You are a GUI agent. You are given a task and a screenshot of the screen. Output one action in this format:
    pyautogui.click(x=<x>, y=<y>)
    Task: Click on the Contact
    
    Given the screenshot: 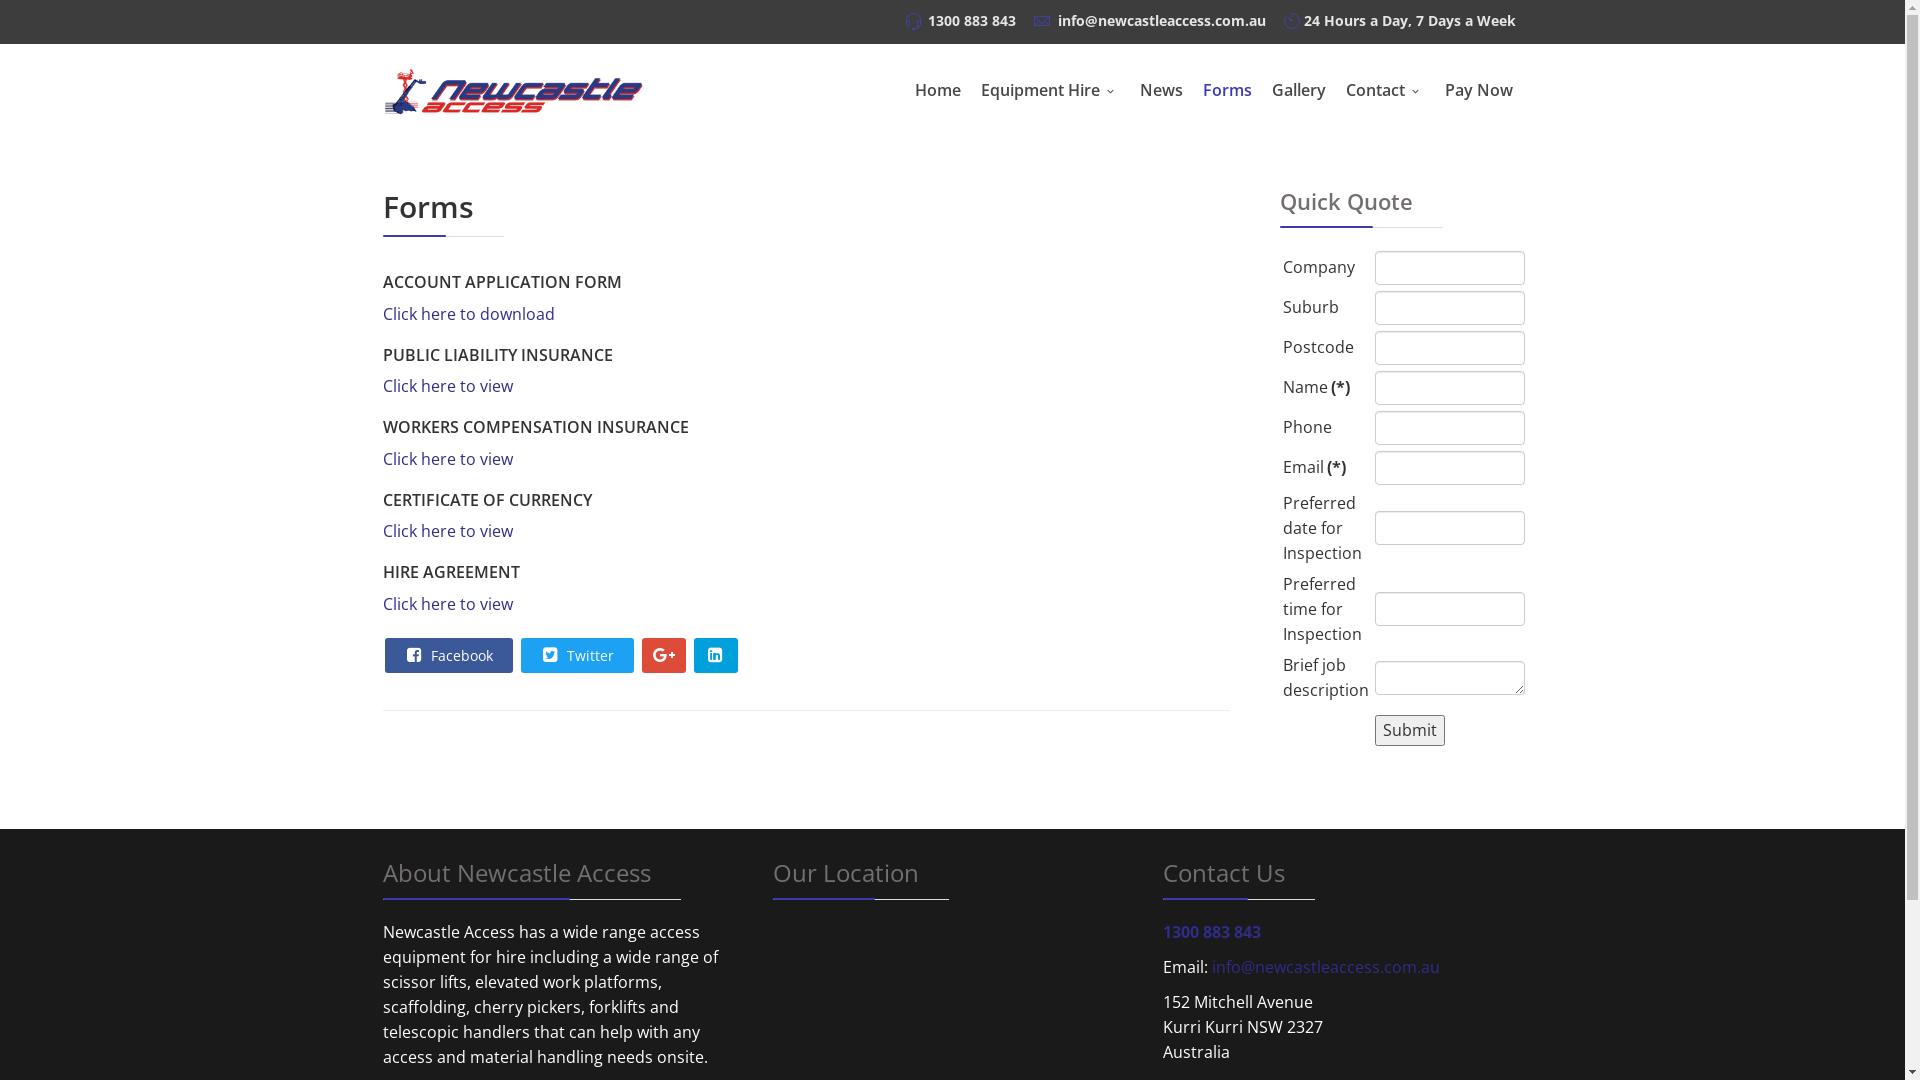 What is the action you would take?
    pyautogui.click(x=1386, y=91)
    